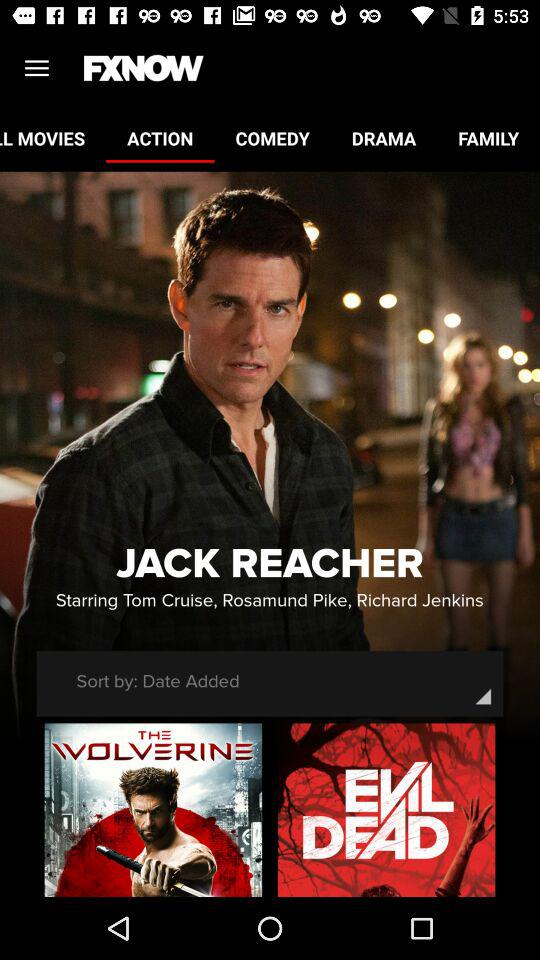 The image size is (540, 960). Describe the element at coordinates (53, 138) in the screenshot. I see `press item to the left of the action icon` at that location.